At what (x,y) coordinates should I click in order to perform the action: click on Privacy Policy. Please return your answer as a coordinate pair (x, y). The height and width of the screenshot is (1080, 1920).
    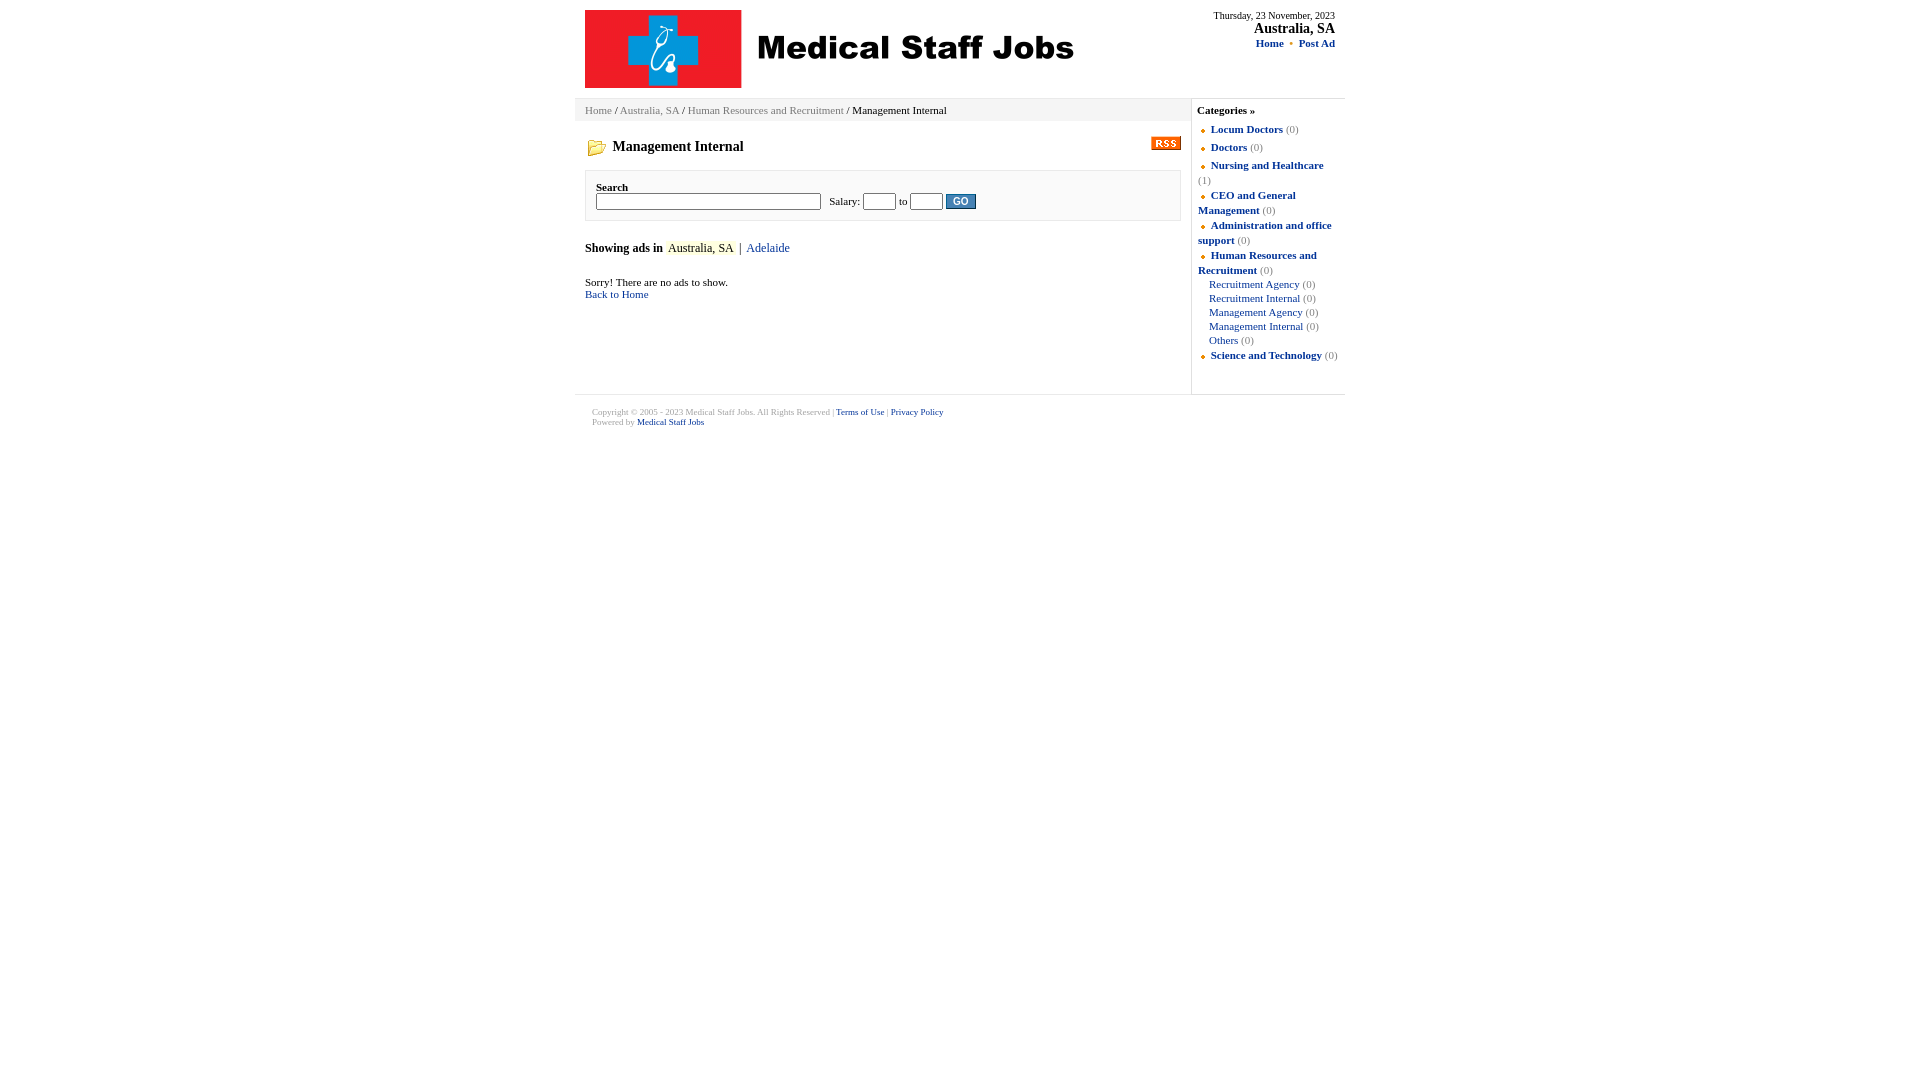
    Looking at the image, I should click on (918, 412).